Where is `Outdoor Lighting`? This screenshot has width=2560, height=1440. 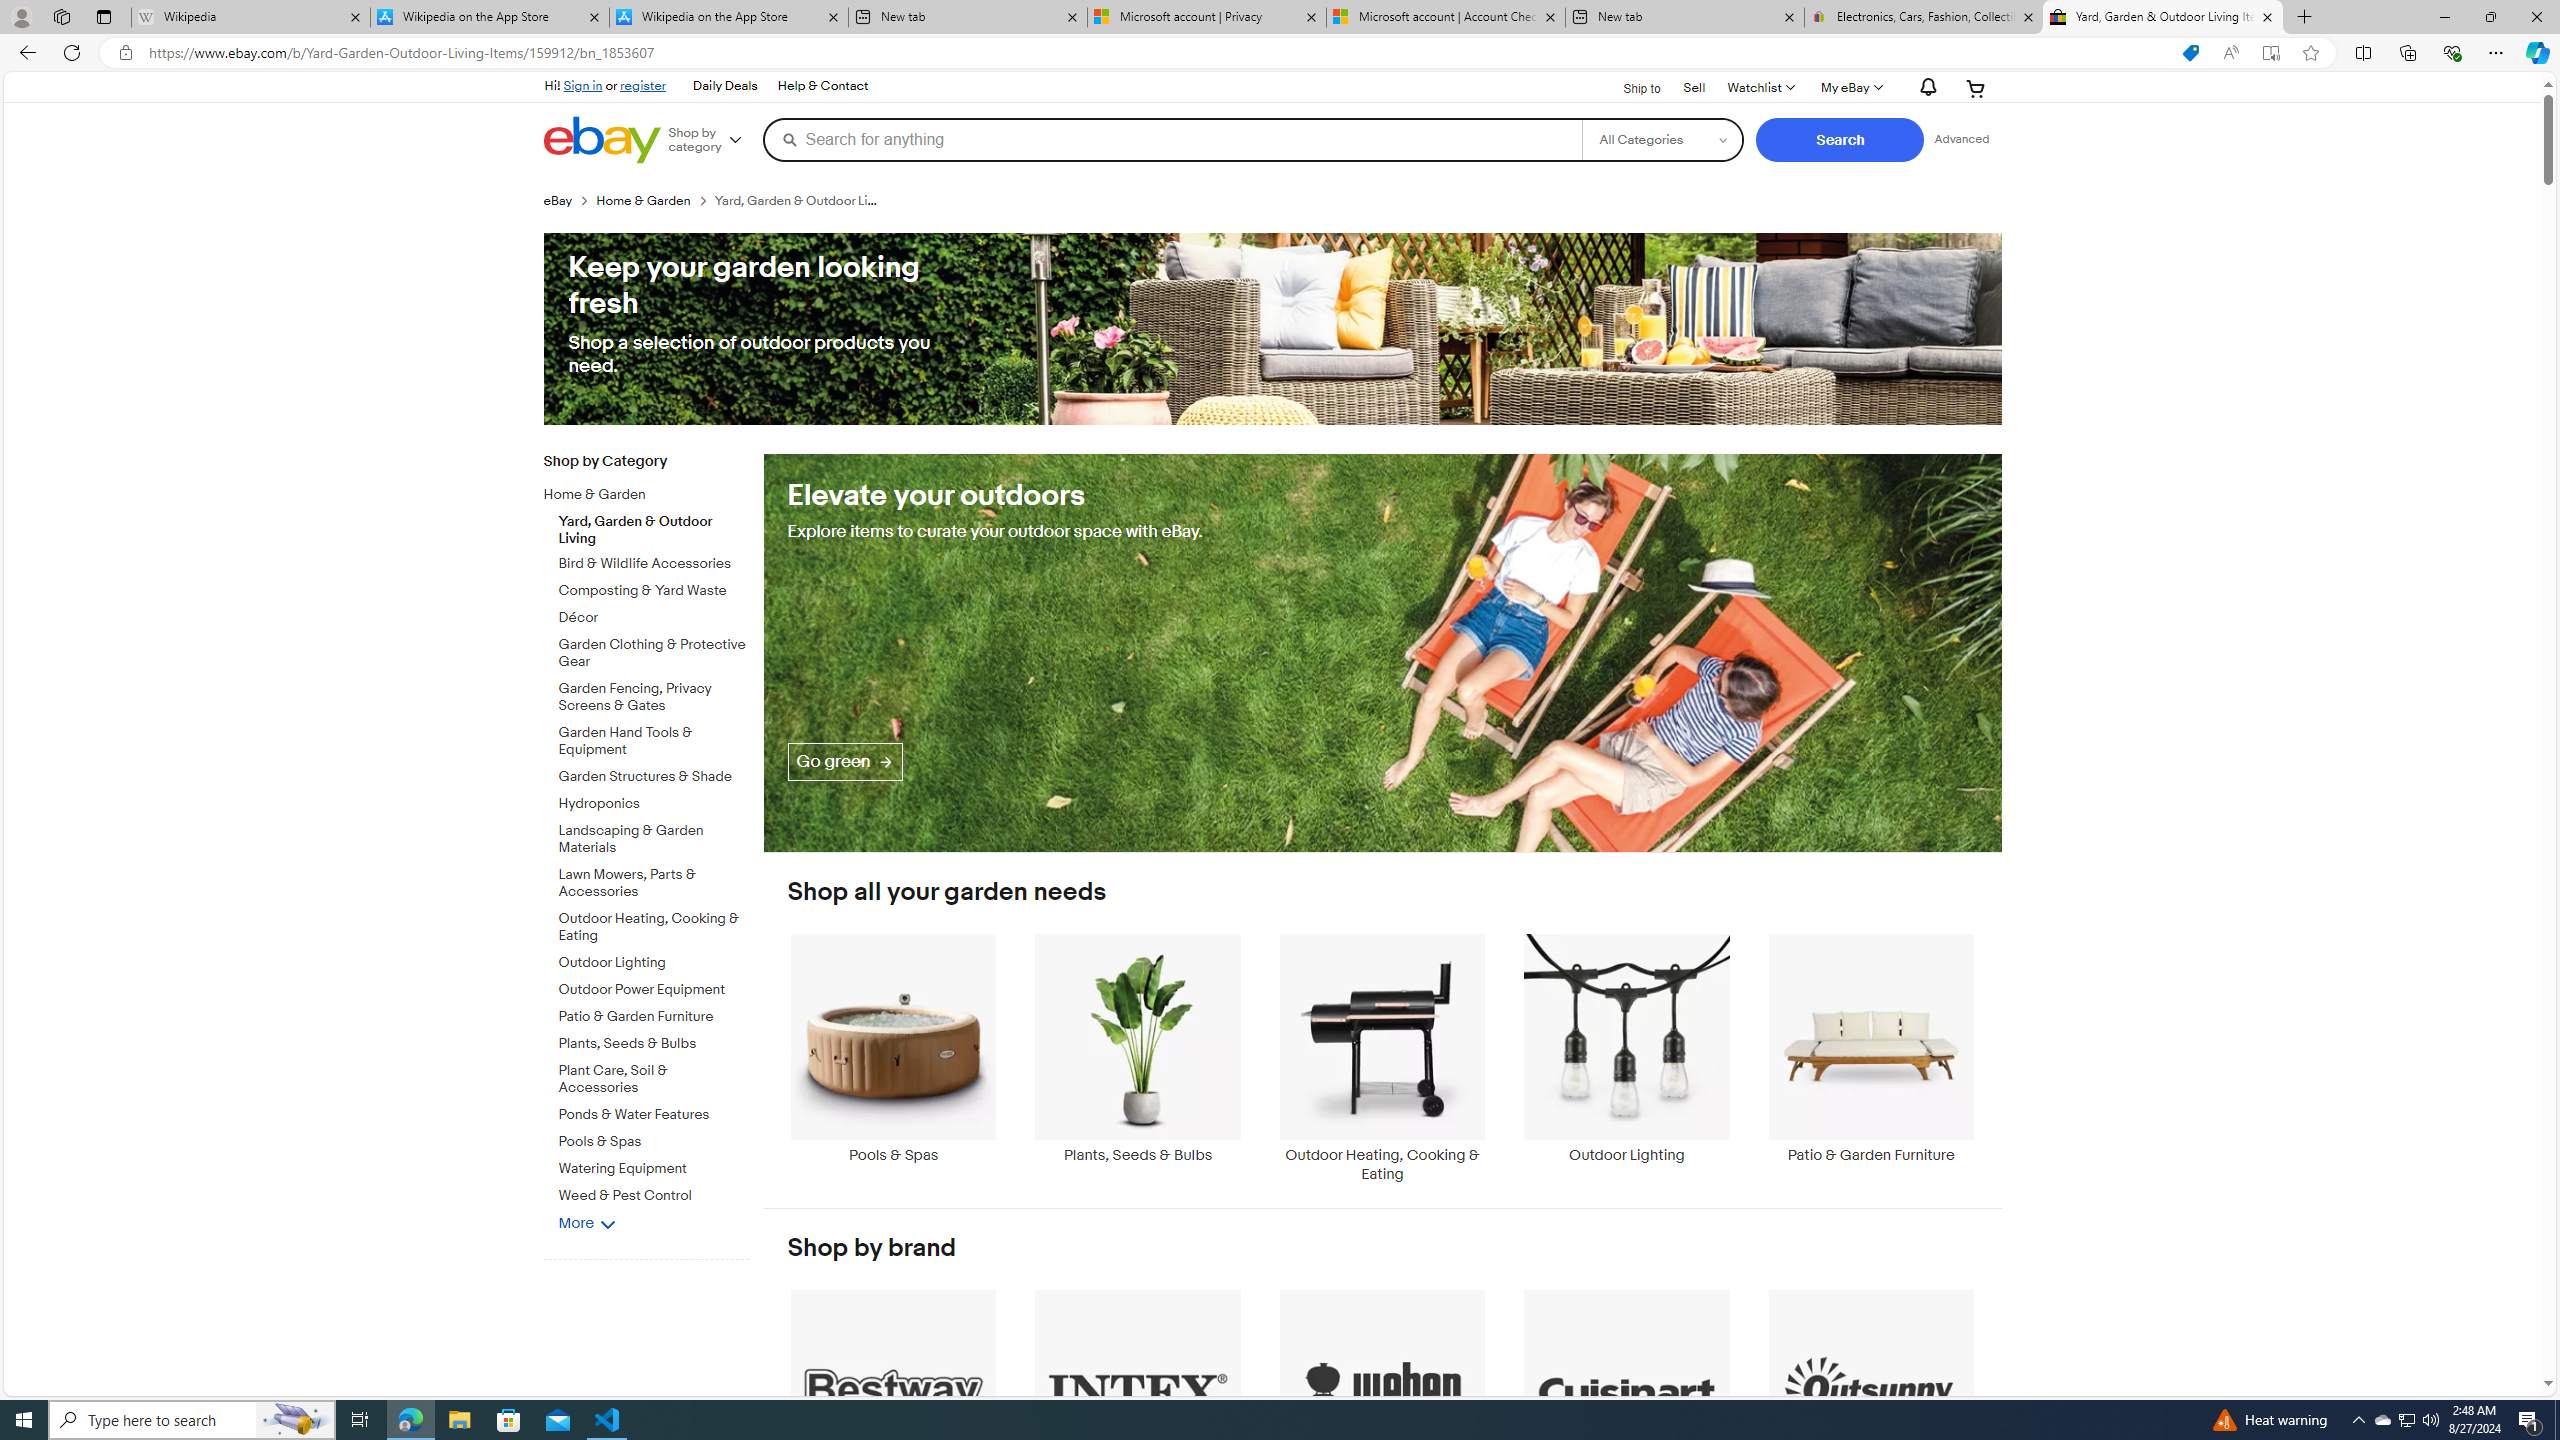 Outdoor Lighting is located at coordinates (1628, 1048).